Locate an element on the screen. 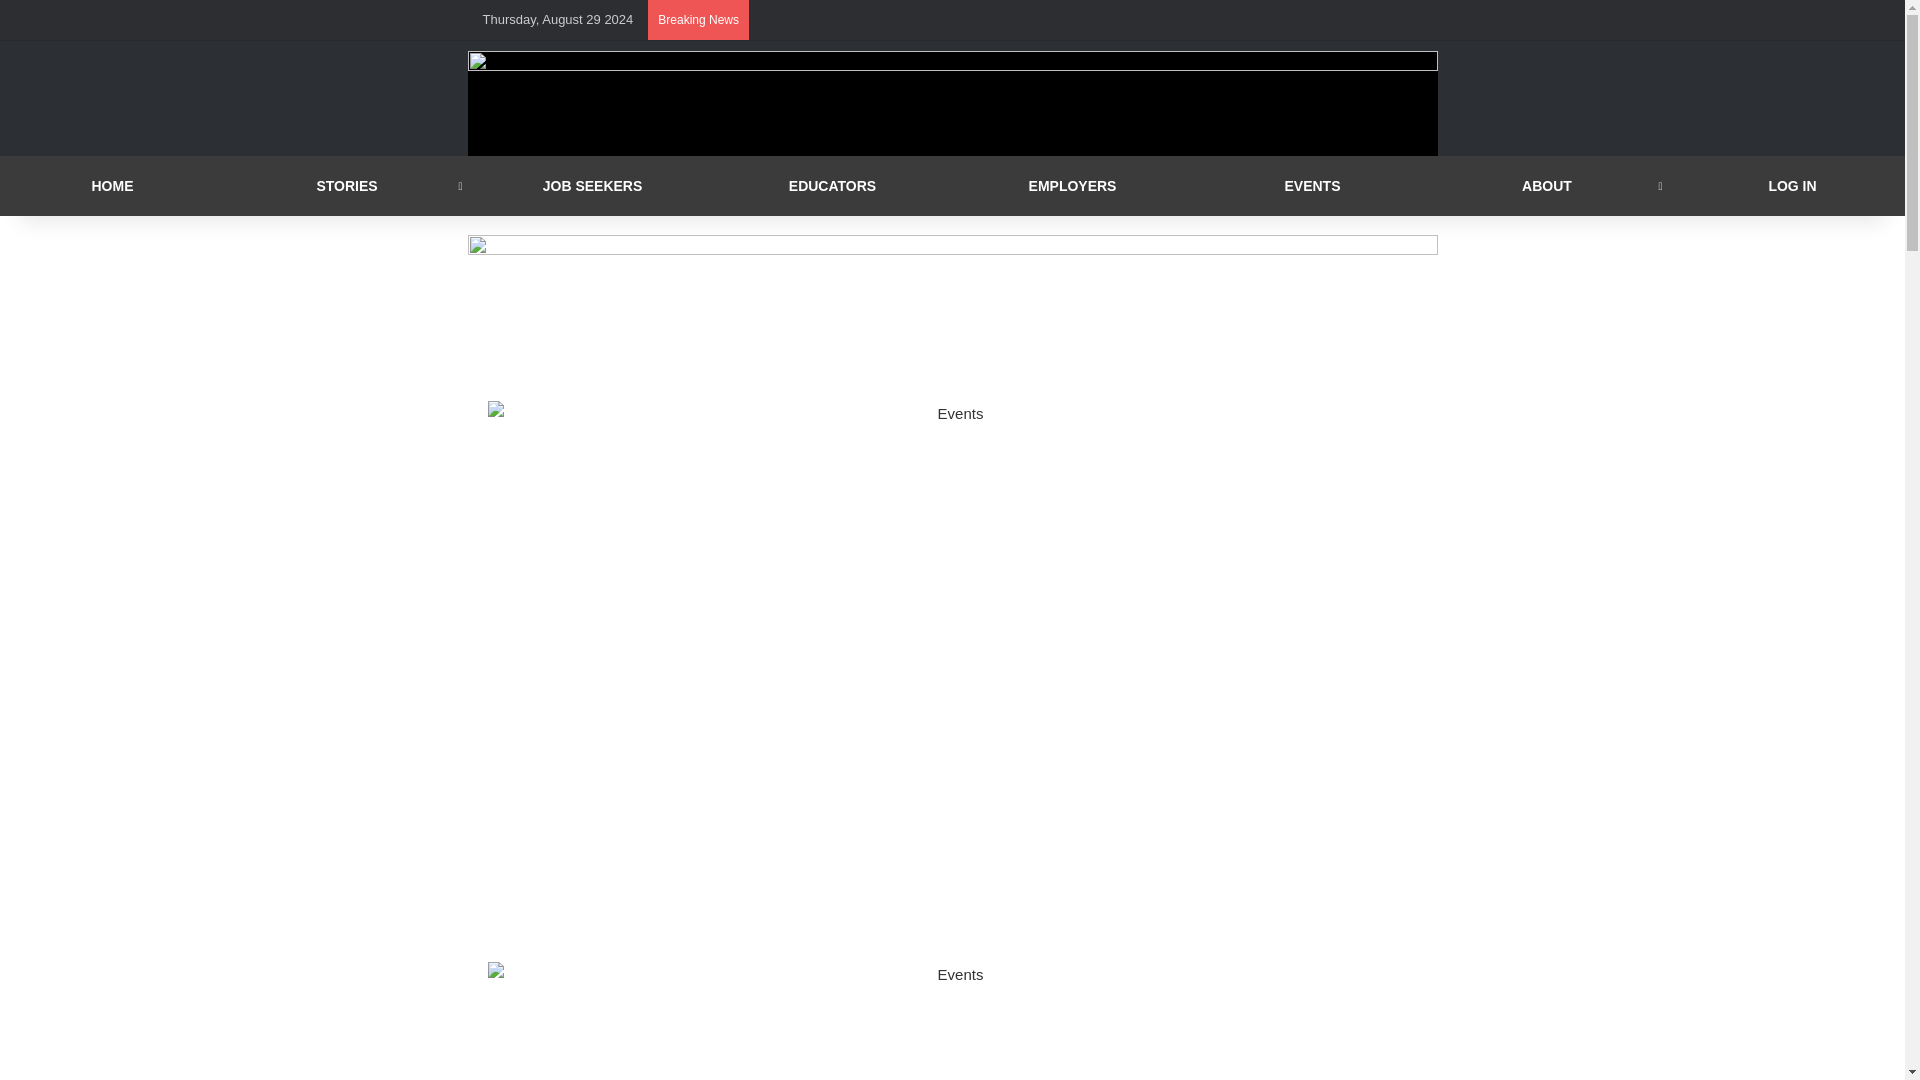  ABOUT is located at coordinates (1552, 186).